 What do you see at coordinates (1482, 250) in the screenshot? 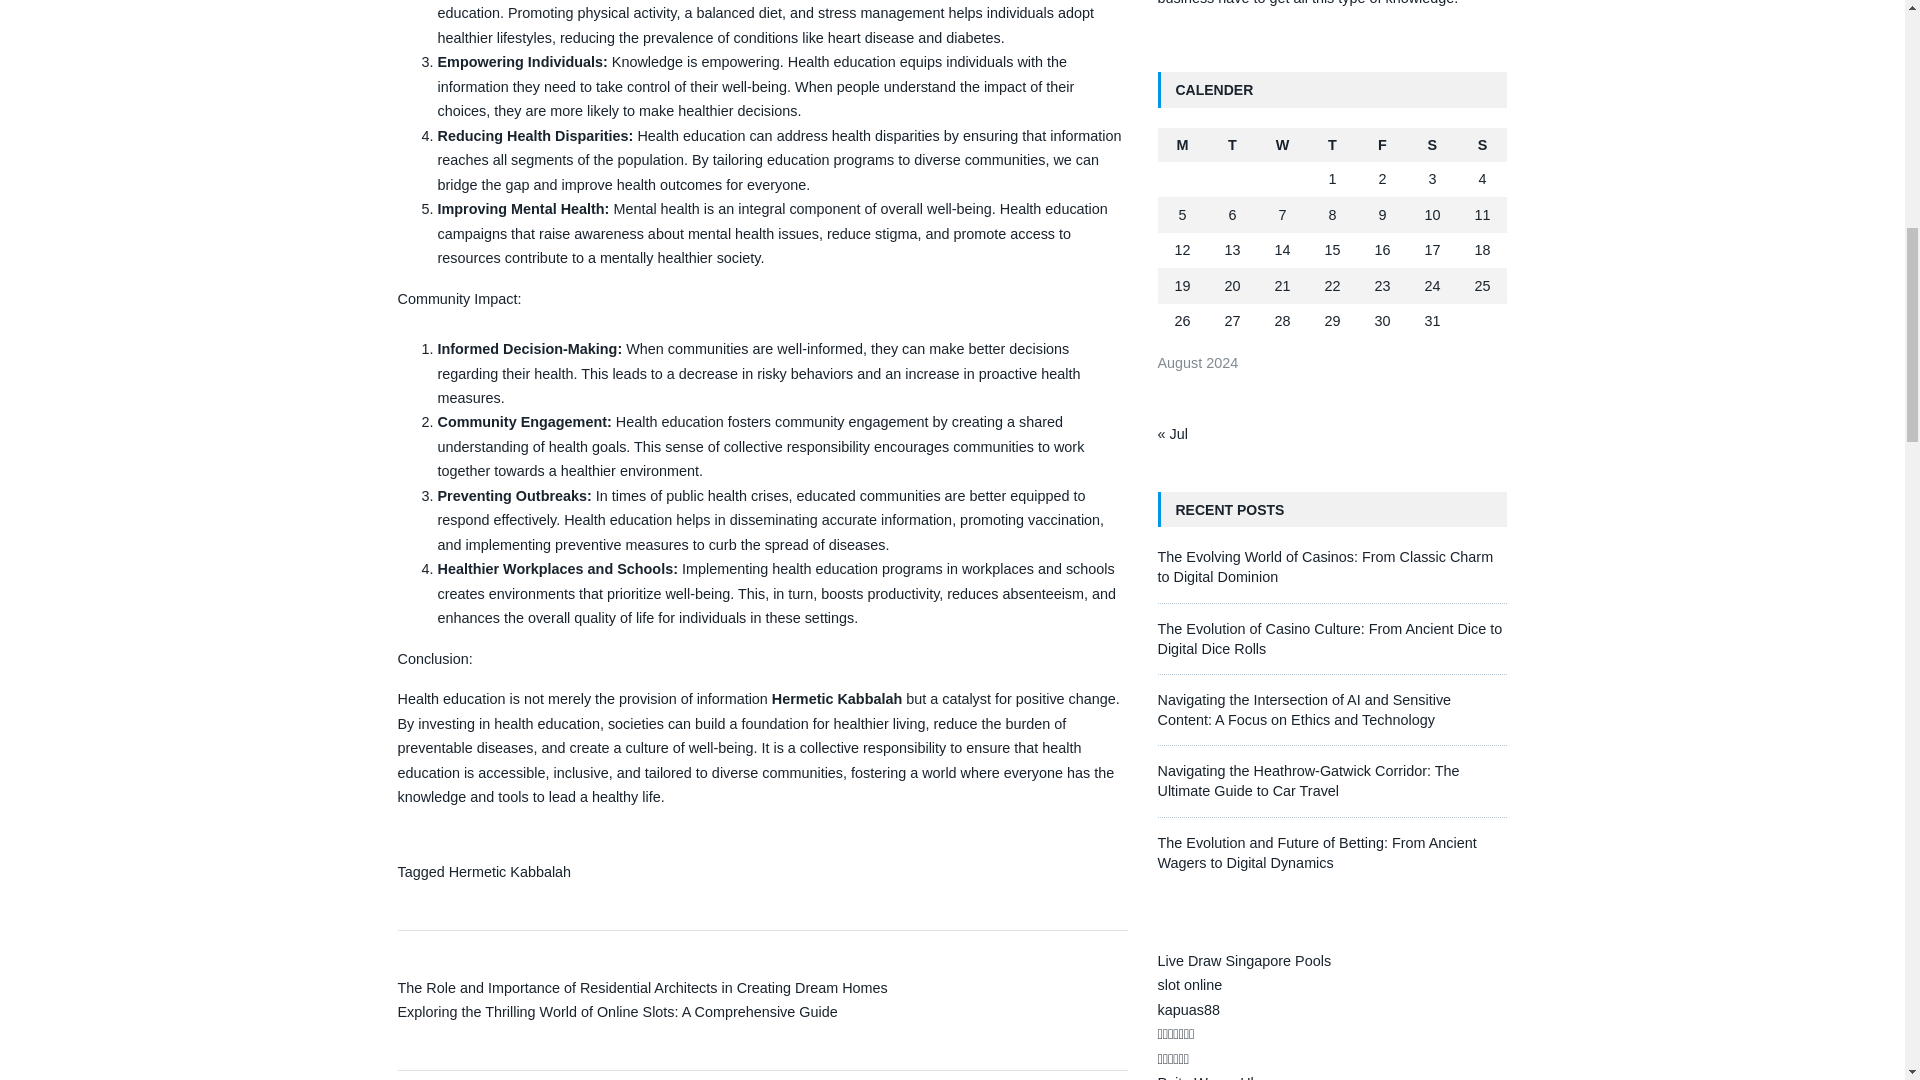
I see `18` at bounding box center [1482, 250].